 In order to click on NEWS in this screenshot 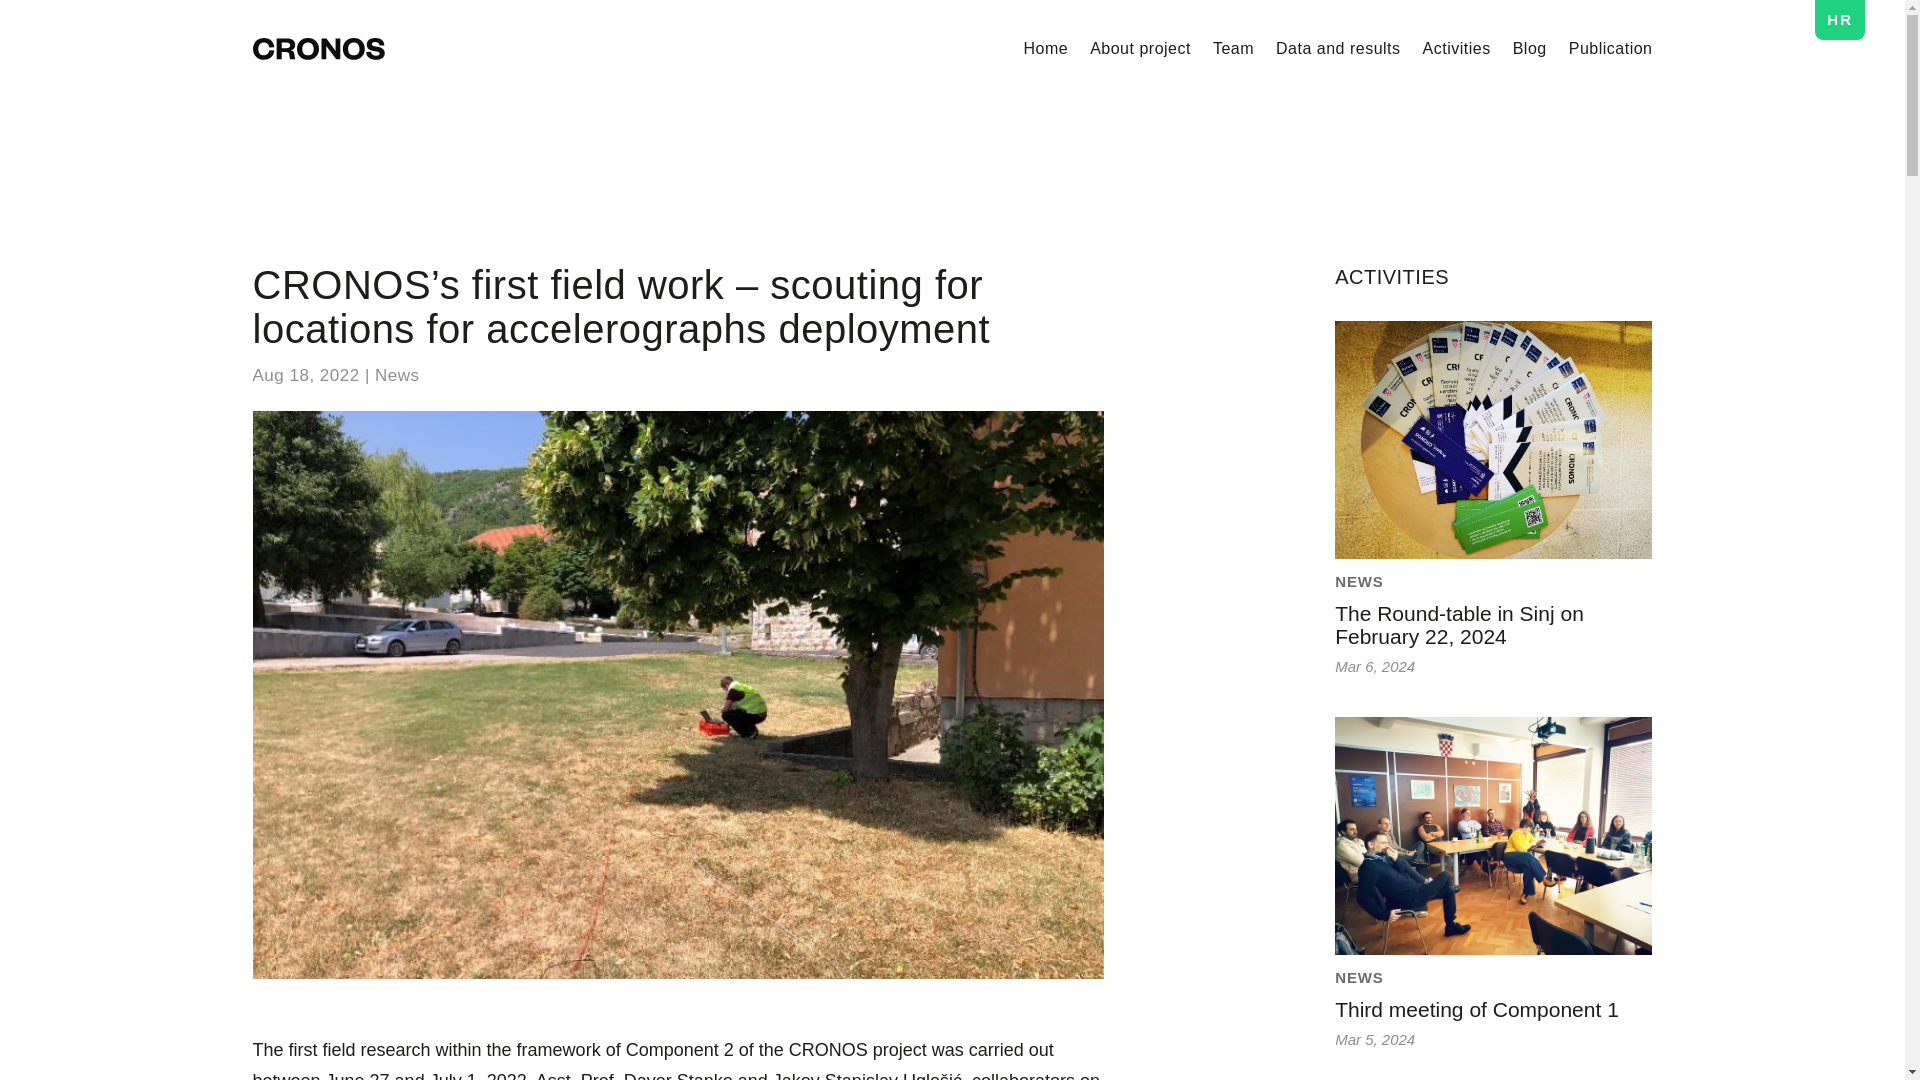, I will do `click(1359, 581)`.